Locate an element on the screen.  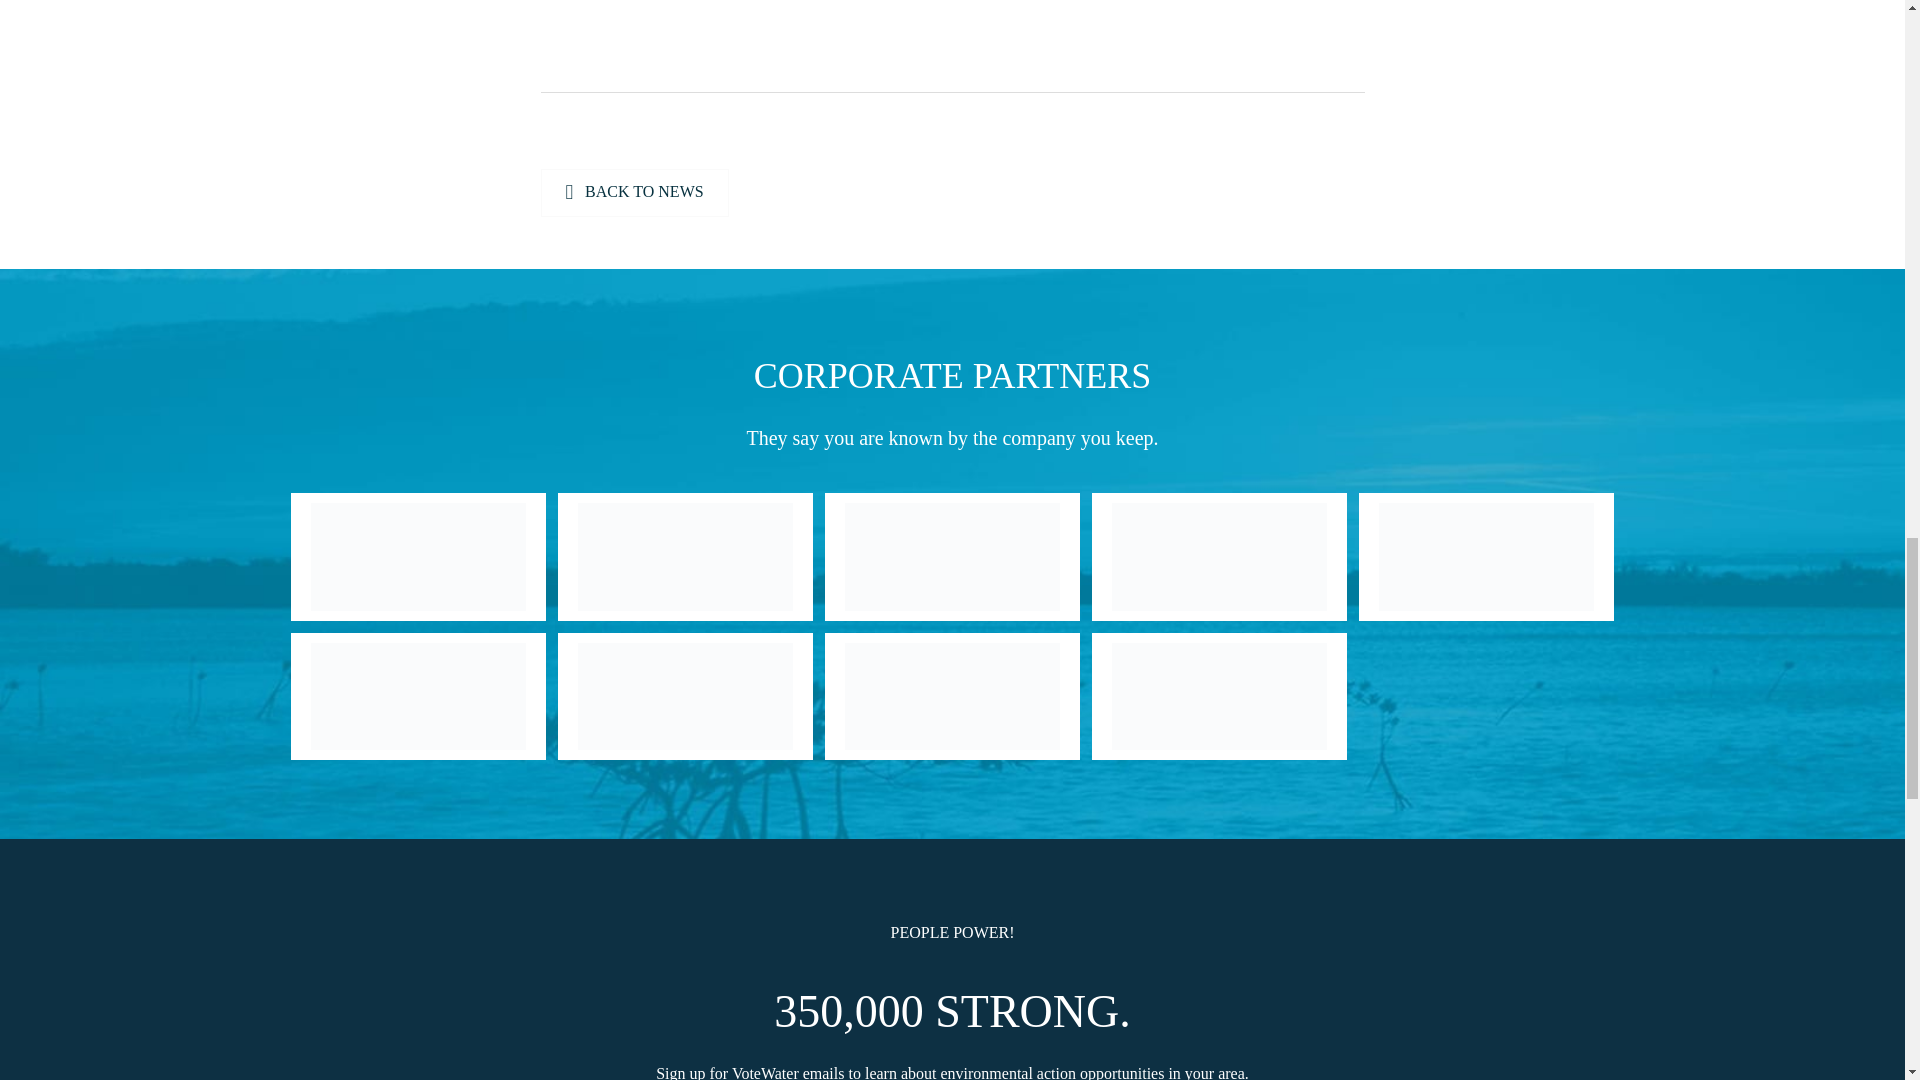
logo-patagonia is located at coordinates (1486, 557).